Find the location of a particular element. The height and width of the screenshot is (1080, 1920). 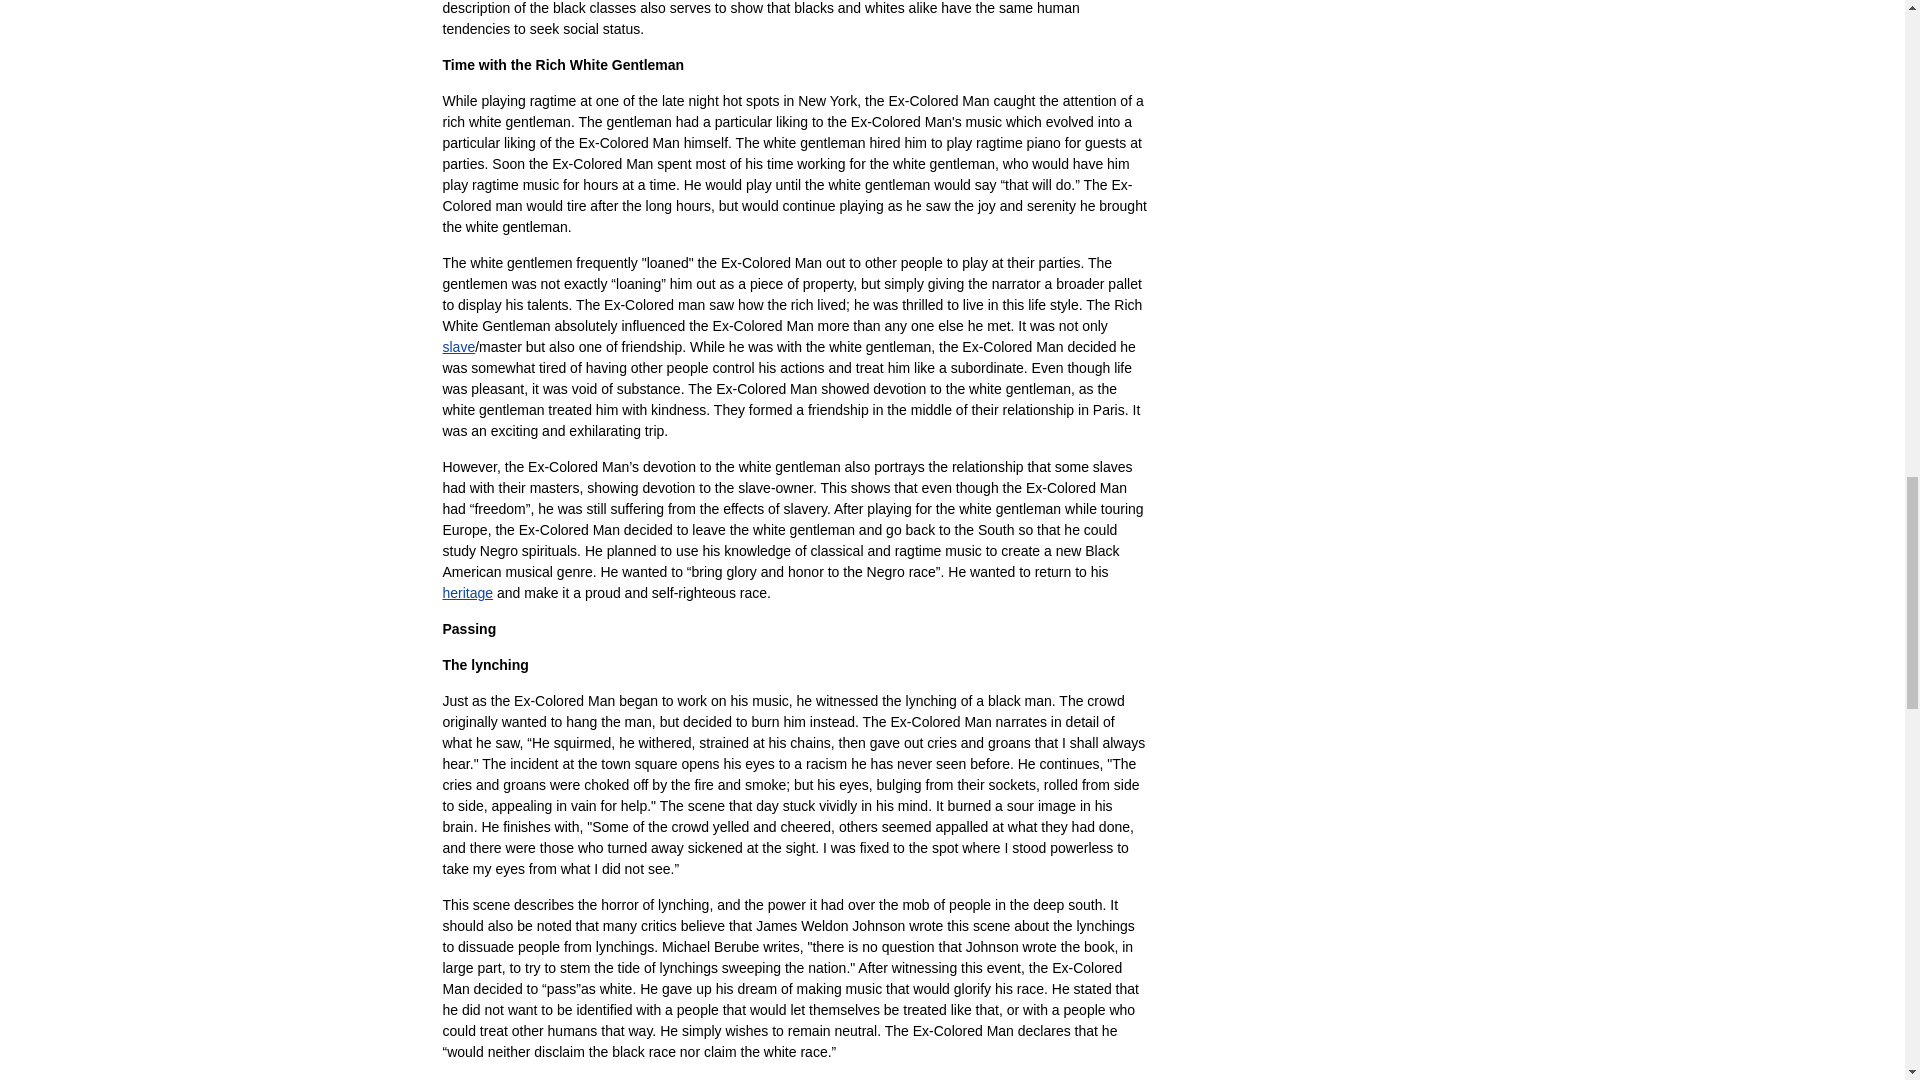

heritage is located at coordinates (467, 592).